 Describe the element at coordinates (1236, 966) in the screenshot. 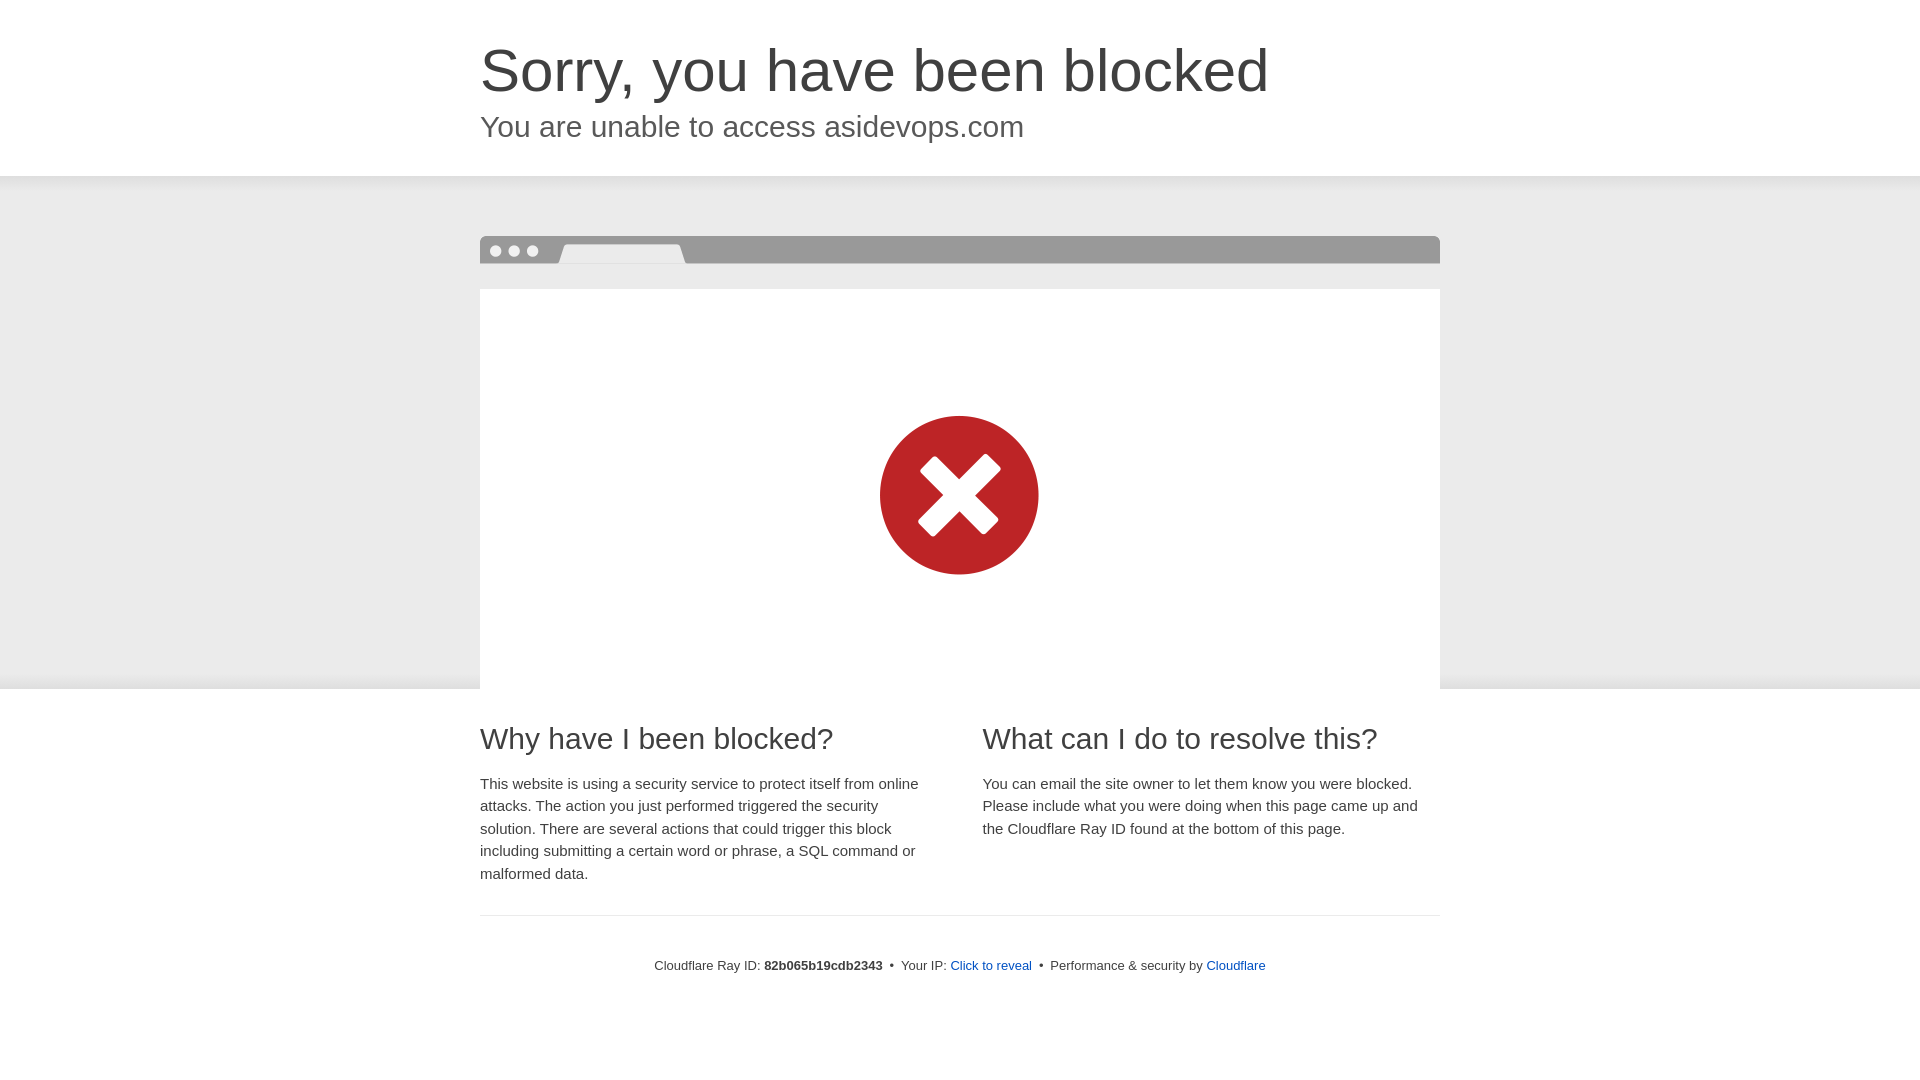

I see `Cloudflare` at that location.